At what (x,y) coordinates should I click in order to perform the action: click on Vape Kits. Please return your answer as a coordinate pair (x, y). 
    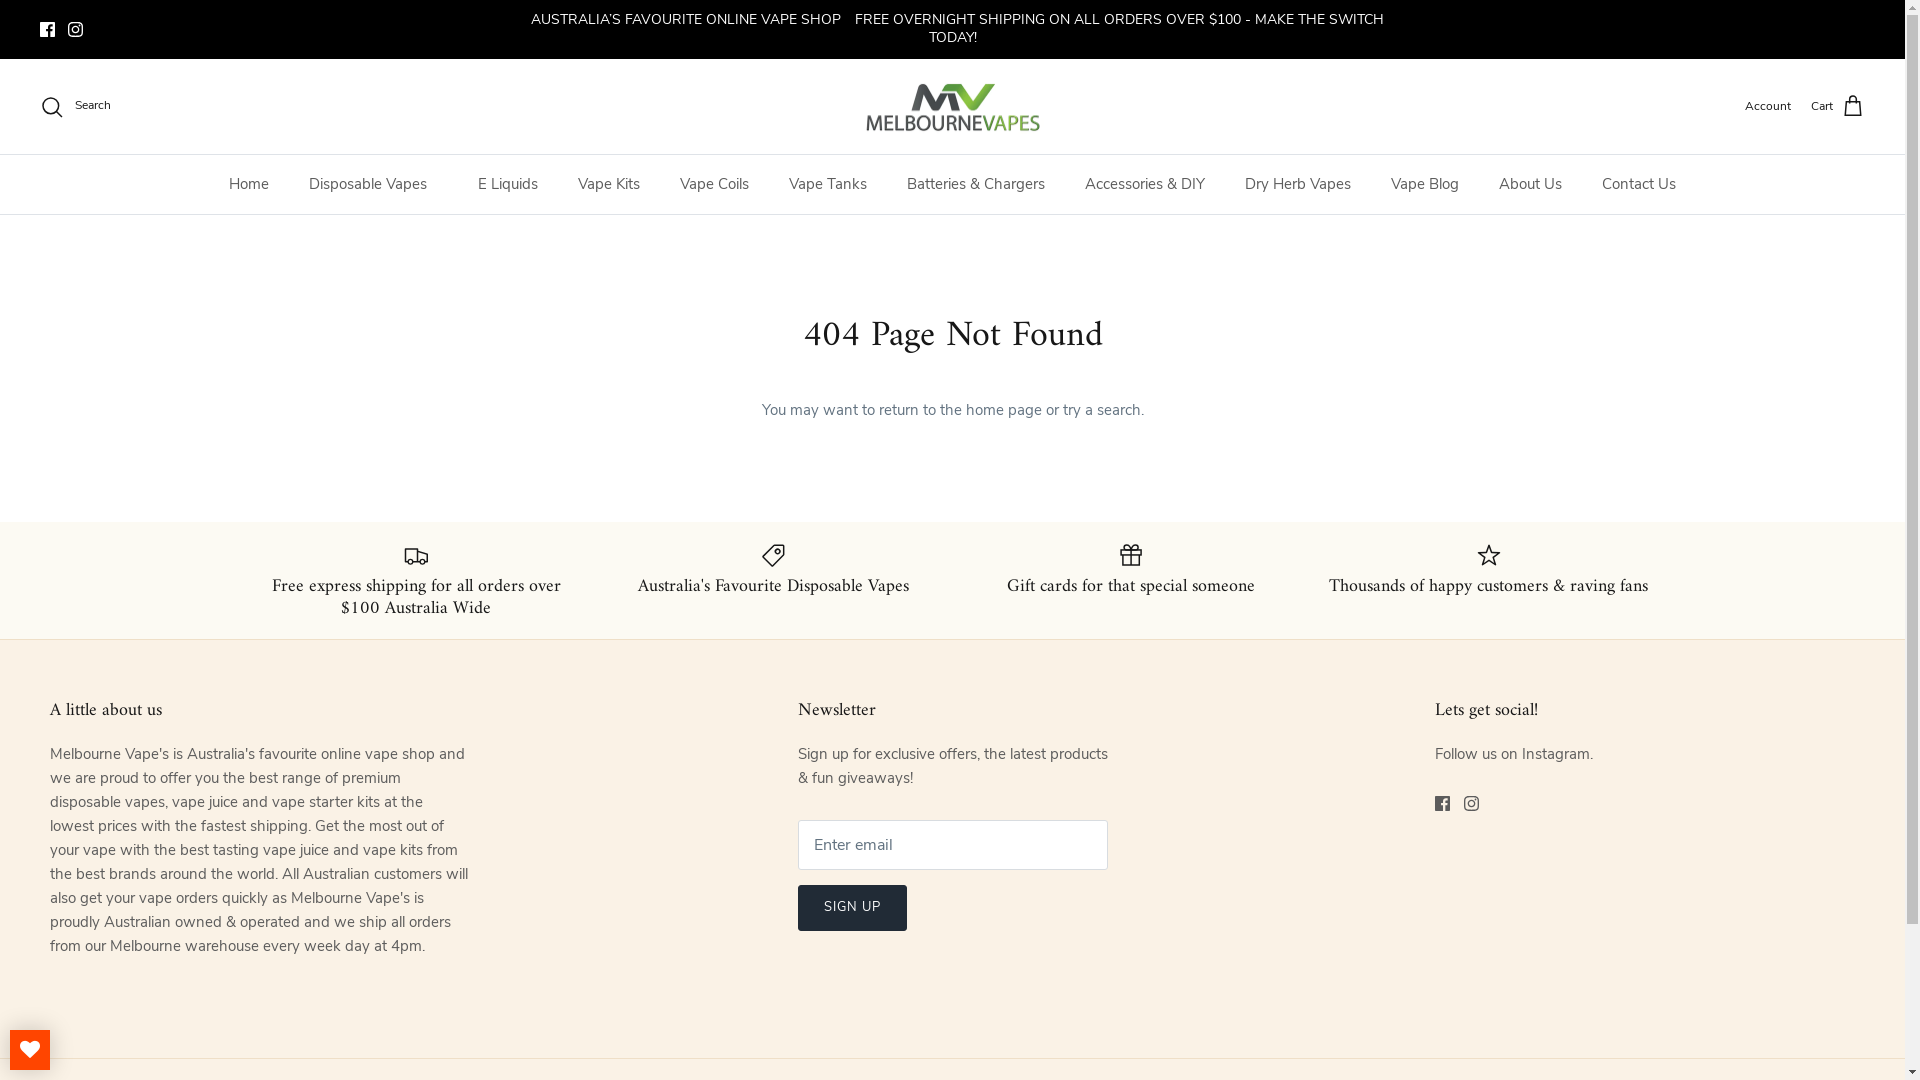
    Looking at the image, I should click on (609, 184).